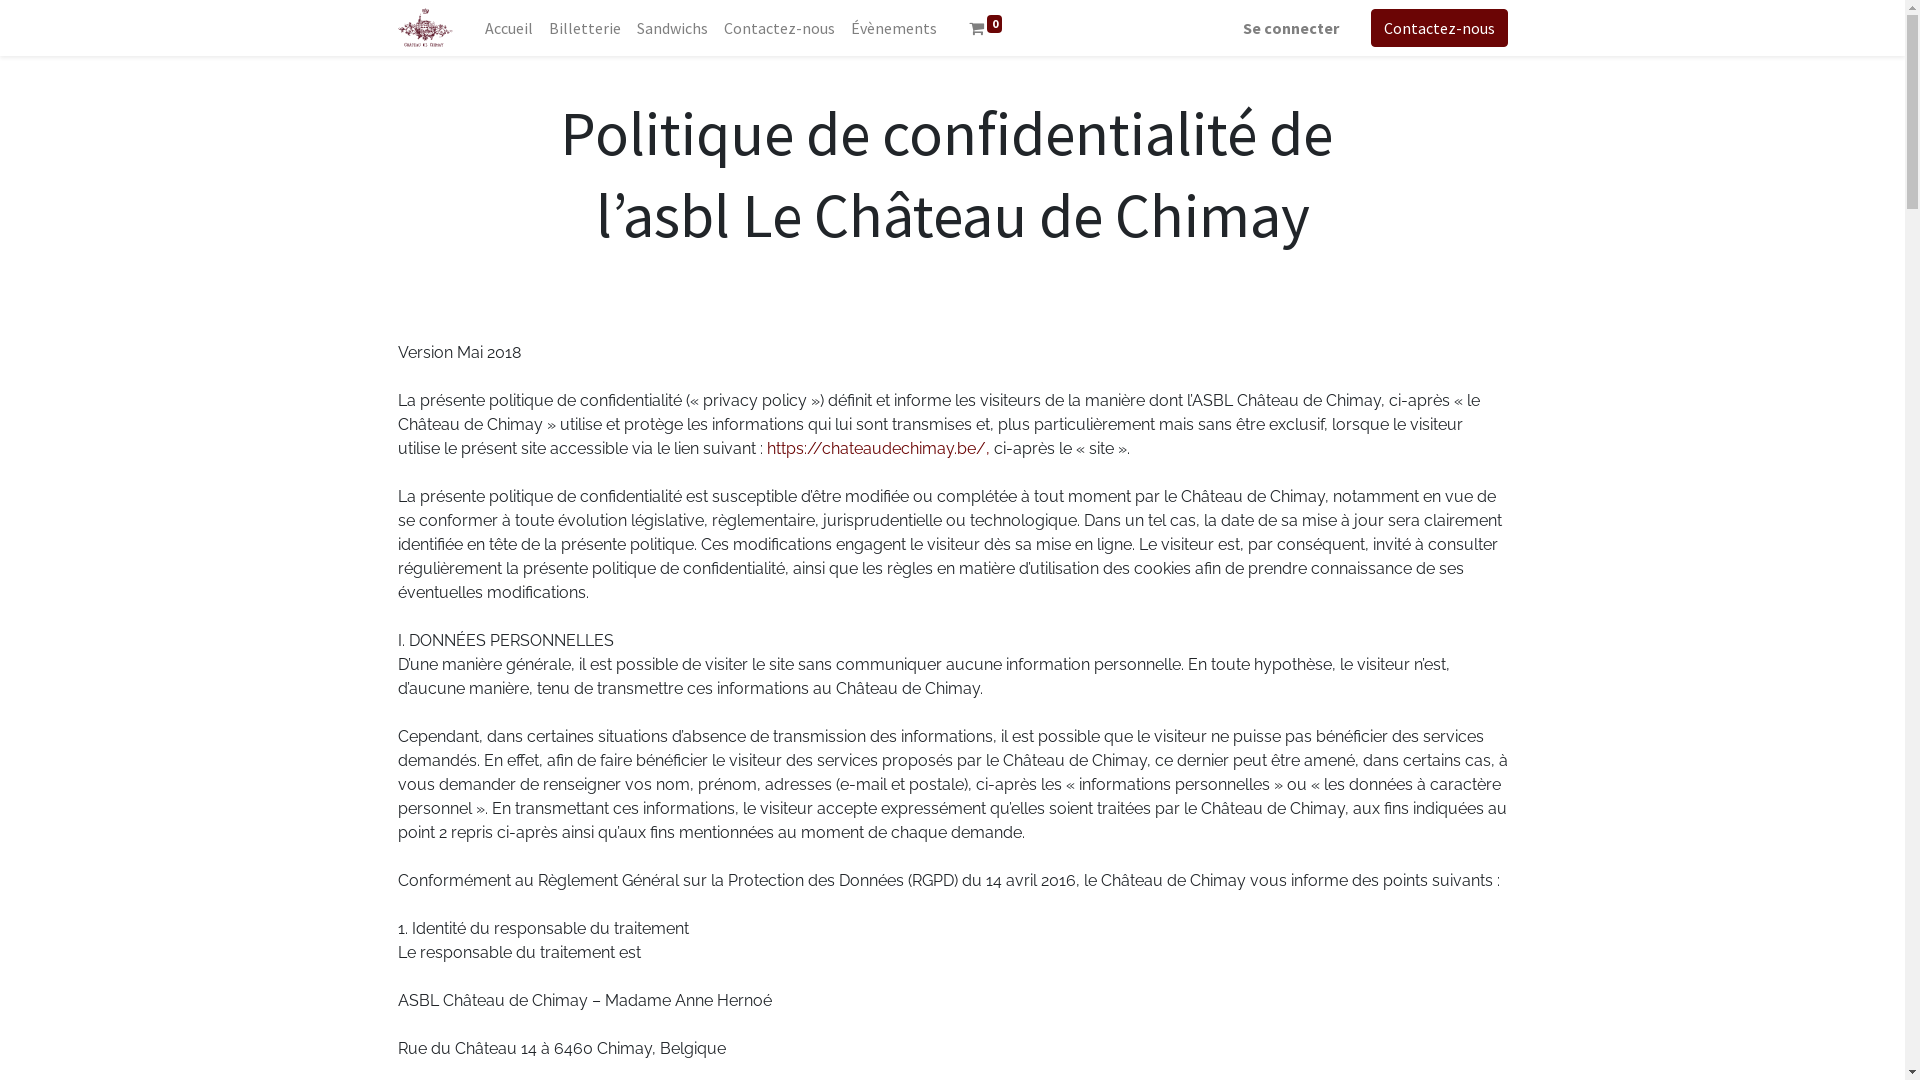 The width and height of the screenshot is (1920, 1080). I want to click on Sandwichs, so click(672, 28).